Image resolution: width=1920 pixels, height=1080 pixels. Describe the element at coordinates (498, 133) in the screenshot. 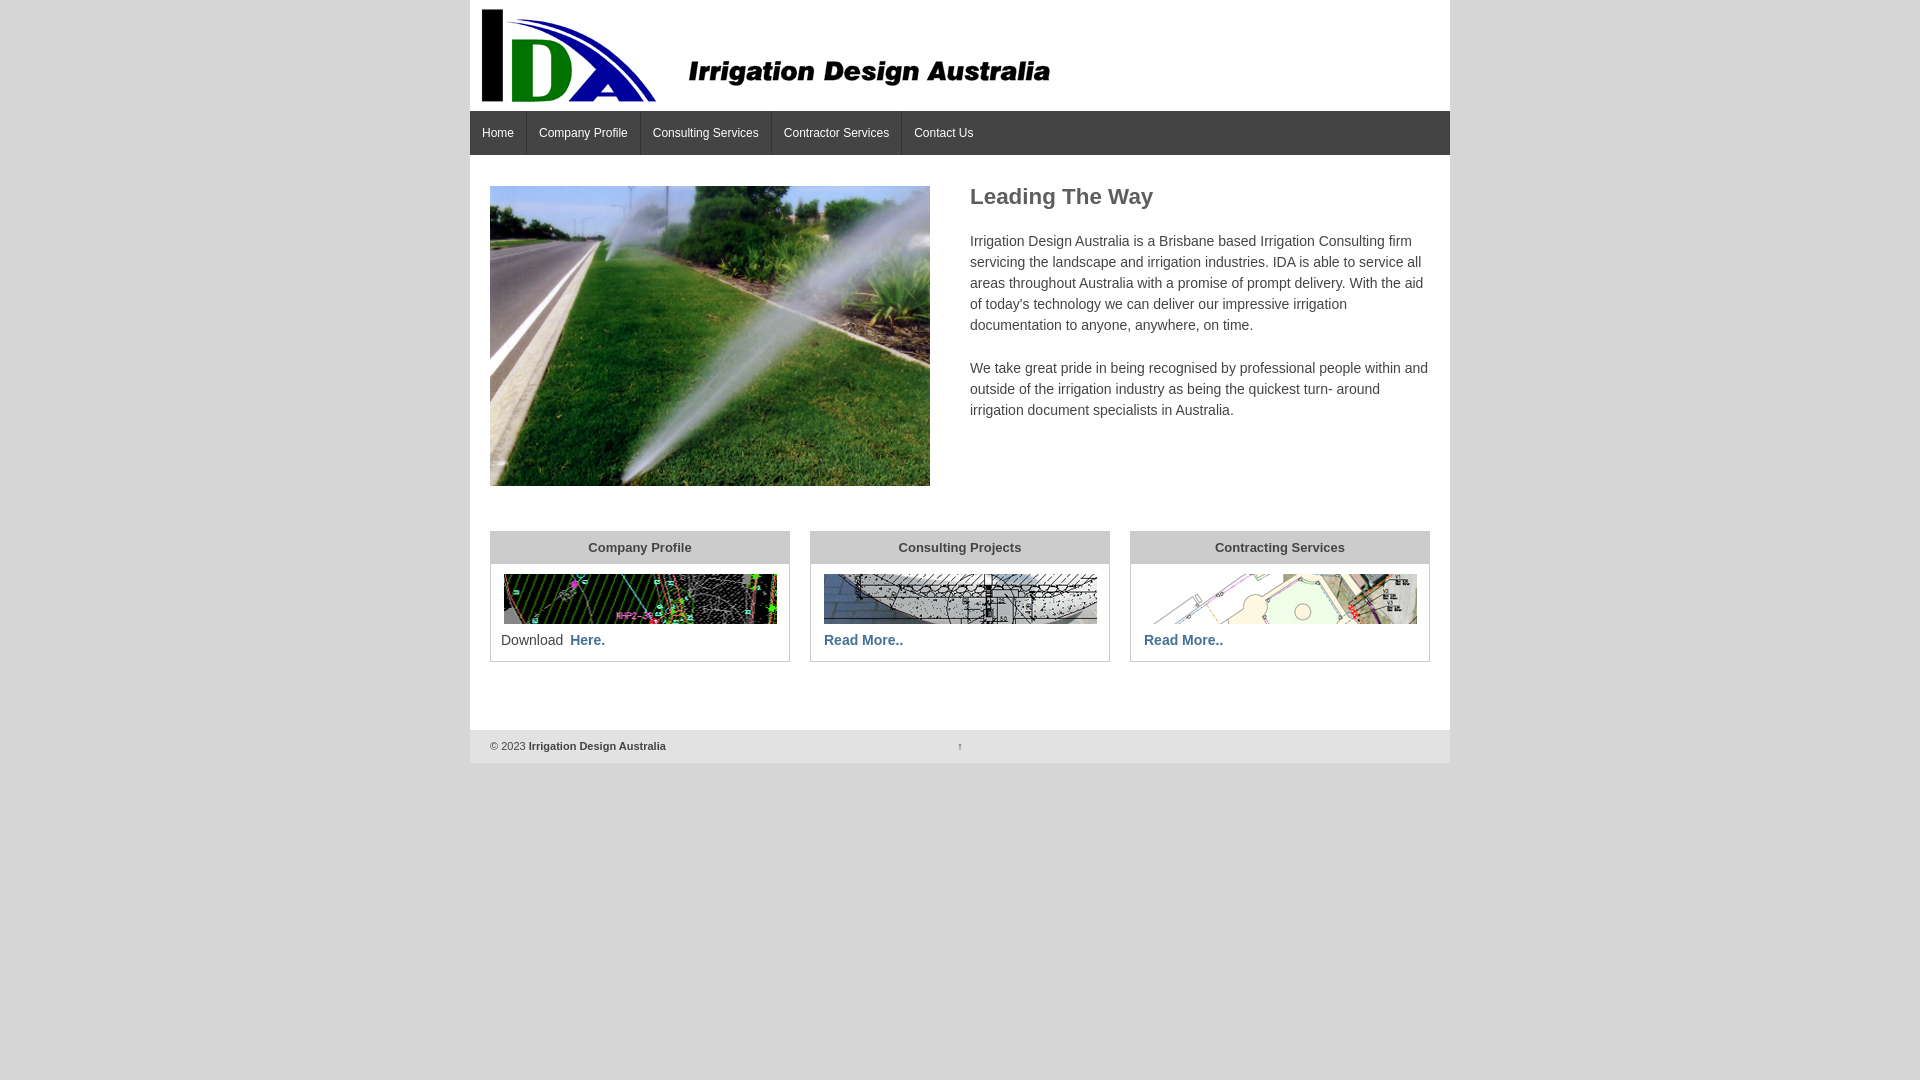

I see `Home` at that location.